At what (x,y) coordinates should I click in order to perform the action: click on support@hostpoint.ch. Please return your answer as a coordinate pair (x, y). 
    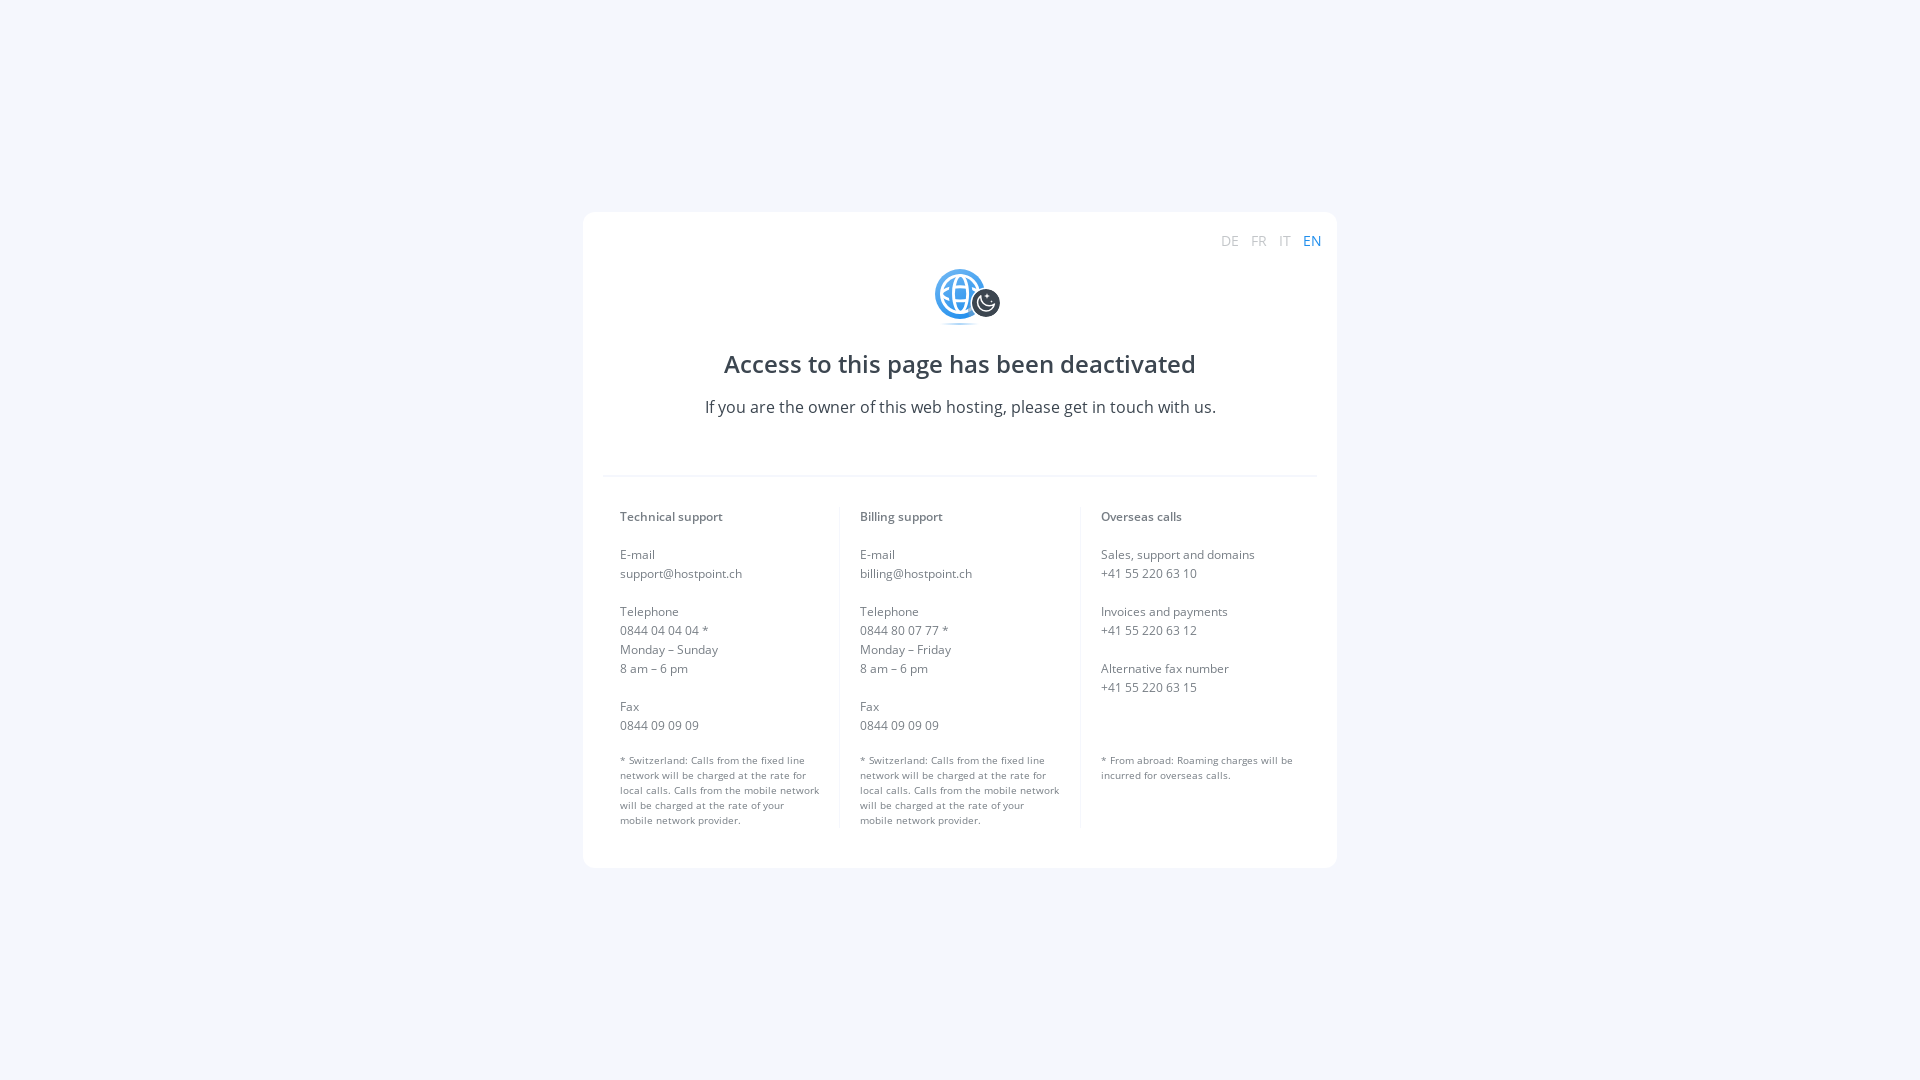
    Looking at the image, I should click on (681, 574).